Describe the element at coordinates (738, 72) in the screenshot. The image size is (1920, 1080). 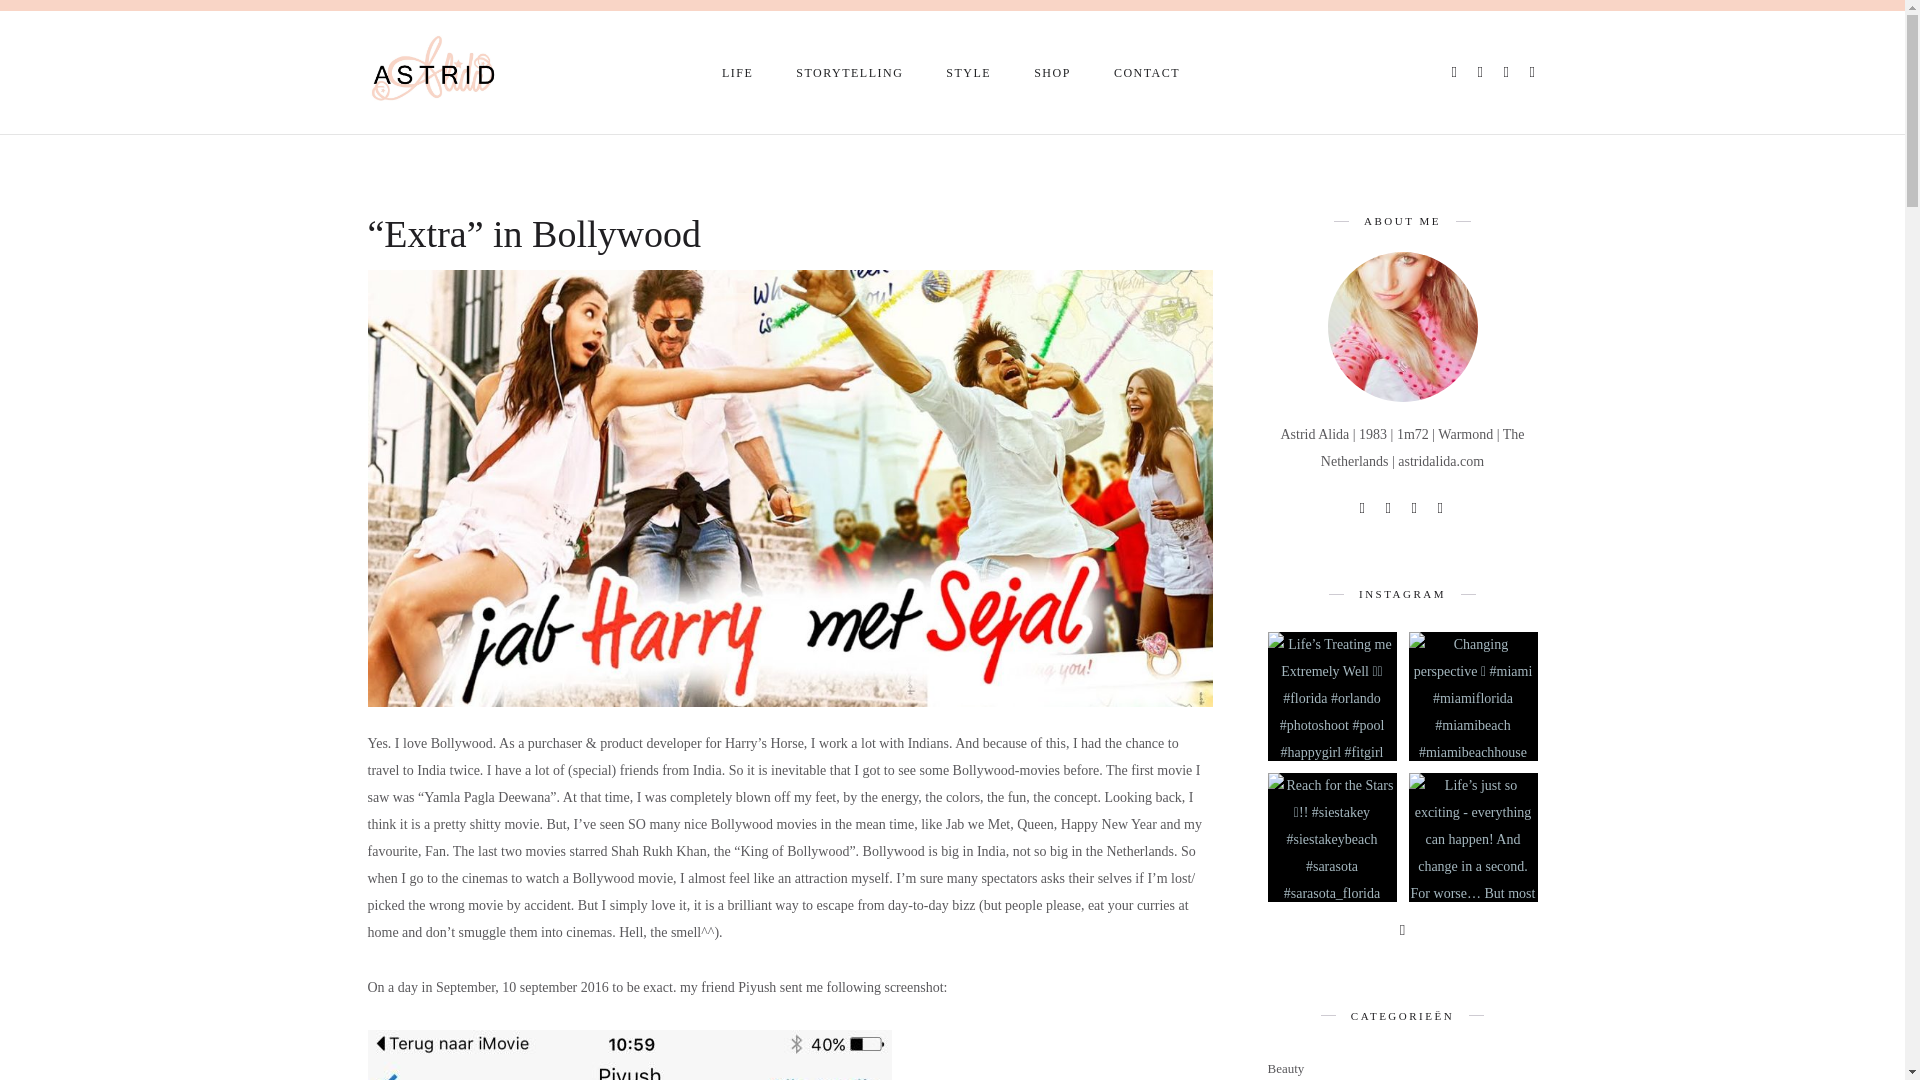
I see `LIFE` at that location.